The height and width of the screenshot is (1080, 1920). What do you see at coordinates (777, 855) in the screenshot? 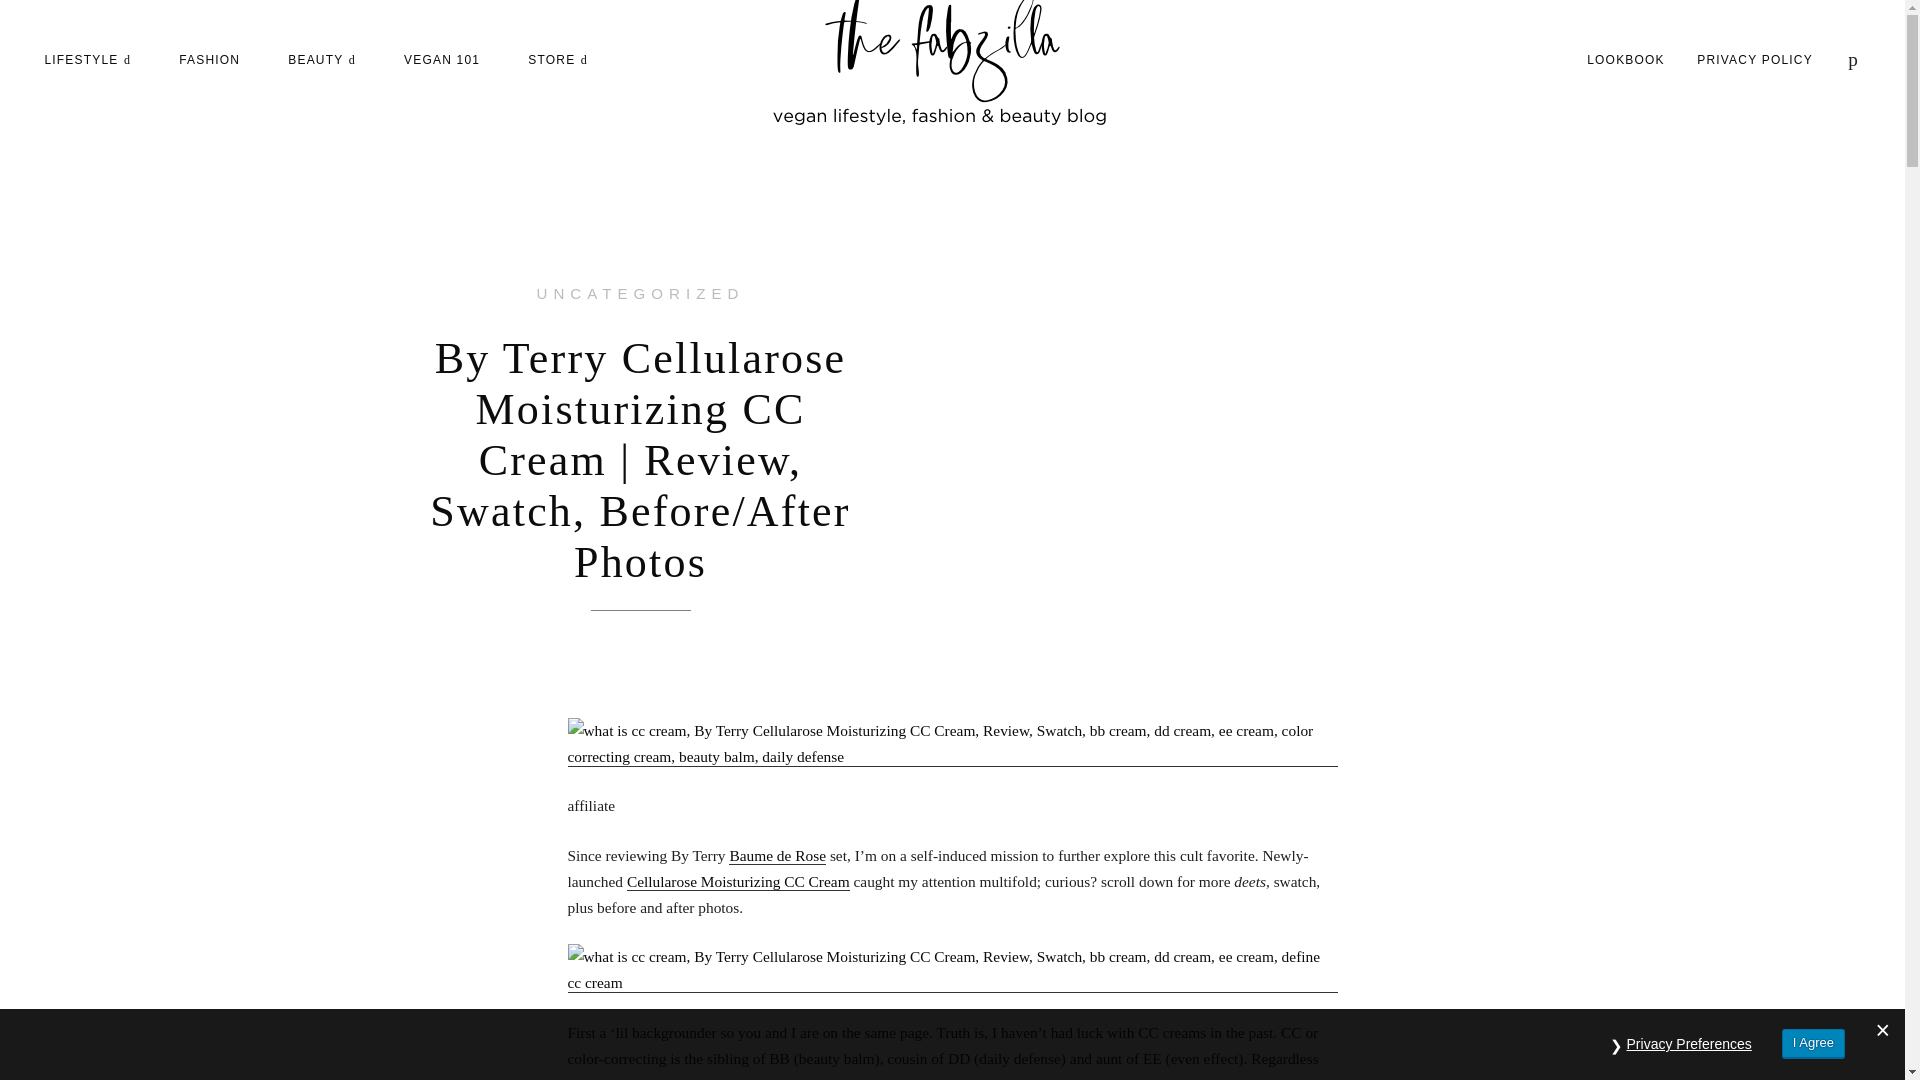
I see `Baume de Rose` at bounding box center [777, 855].